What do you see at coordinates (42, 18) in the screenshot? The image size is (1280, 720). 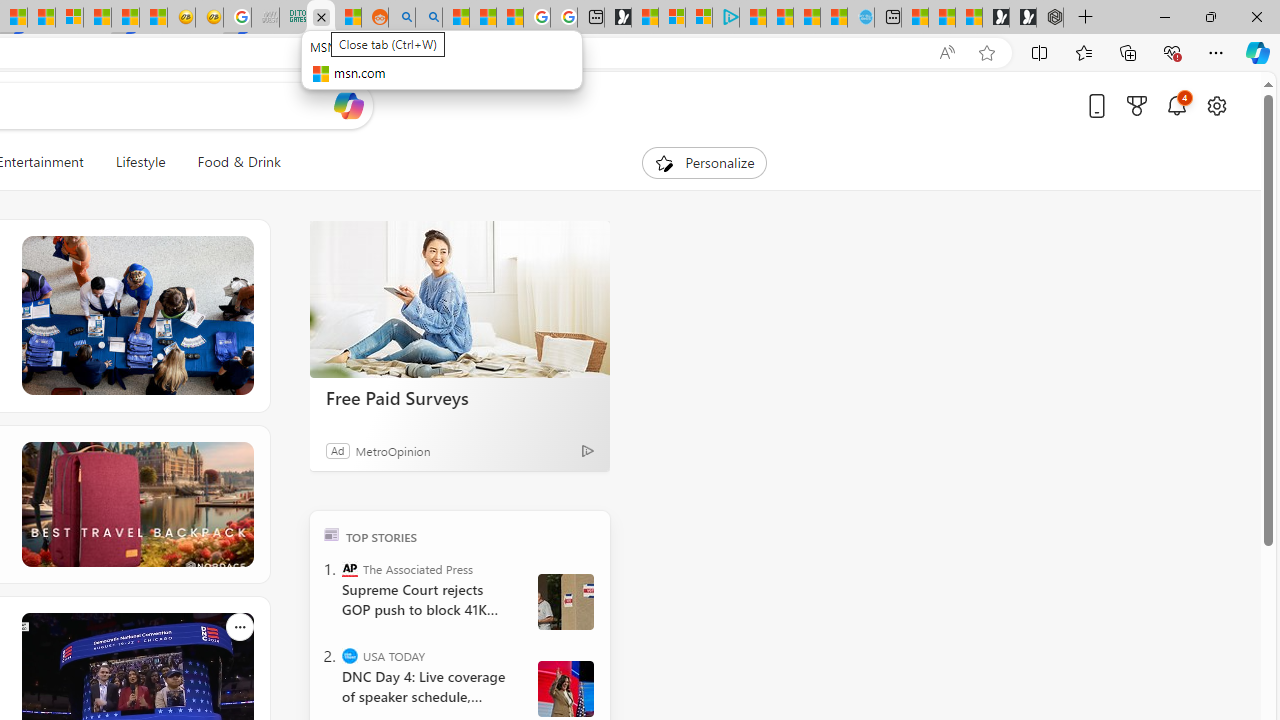 I see `14 Common Myths Debunked By Scientific Facts` at bounding box center [42, 18].